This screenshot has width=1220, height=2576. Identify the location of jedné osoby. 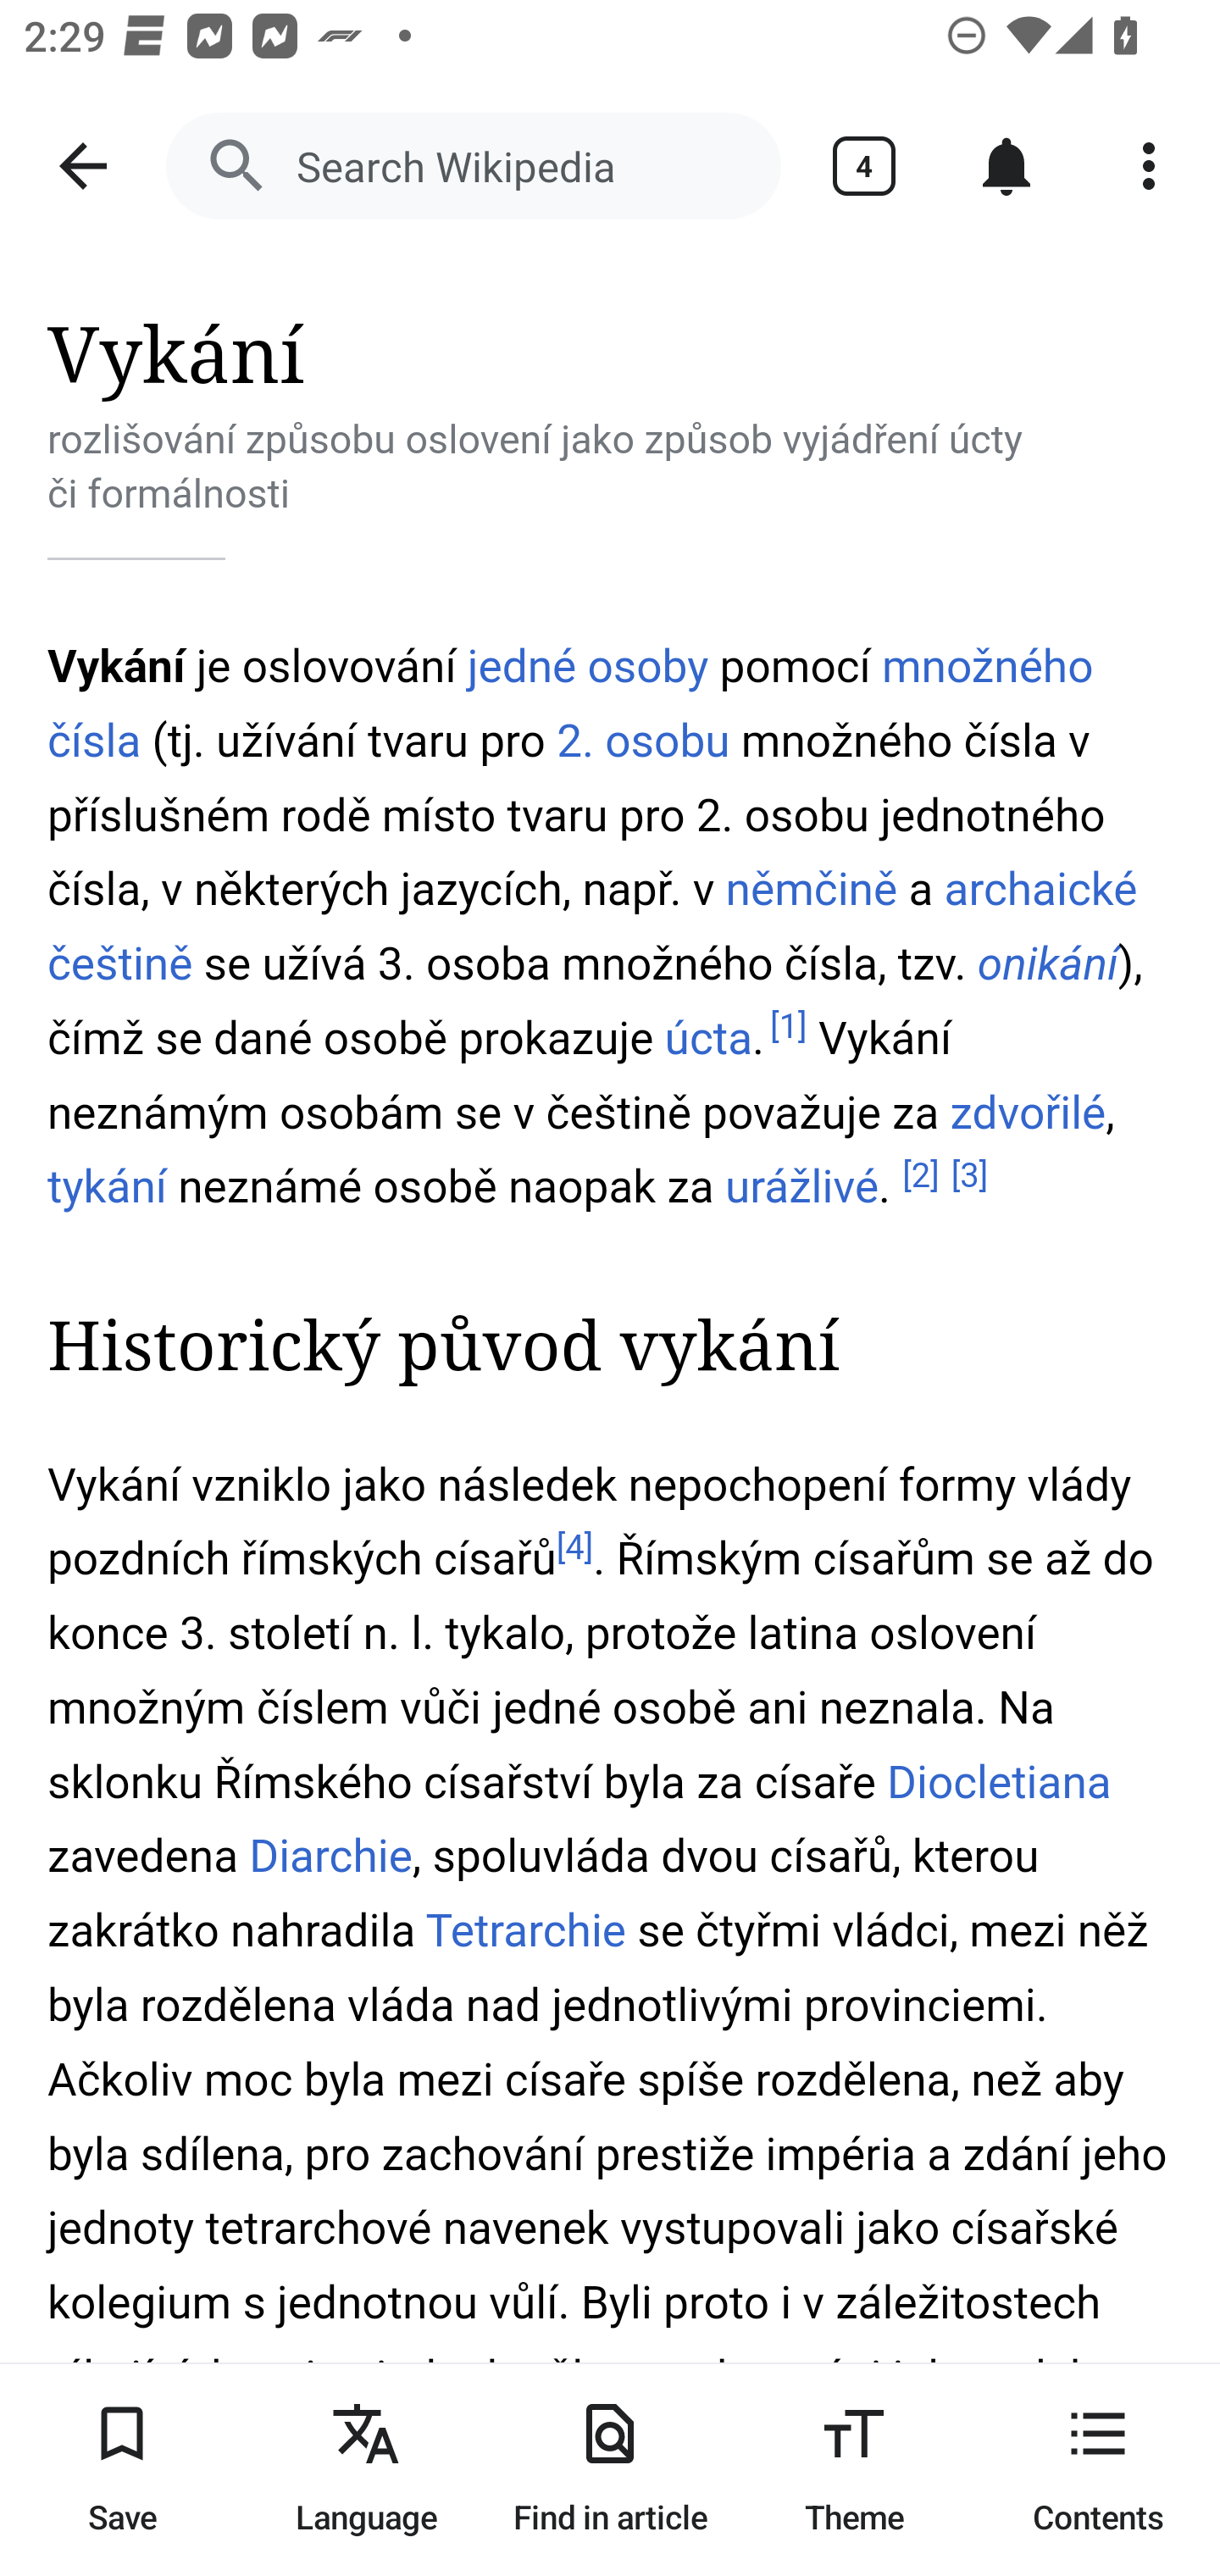
(588, 664).